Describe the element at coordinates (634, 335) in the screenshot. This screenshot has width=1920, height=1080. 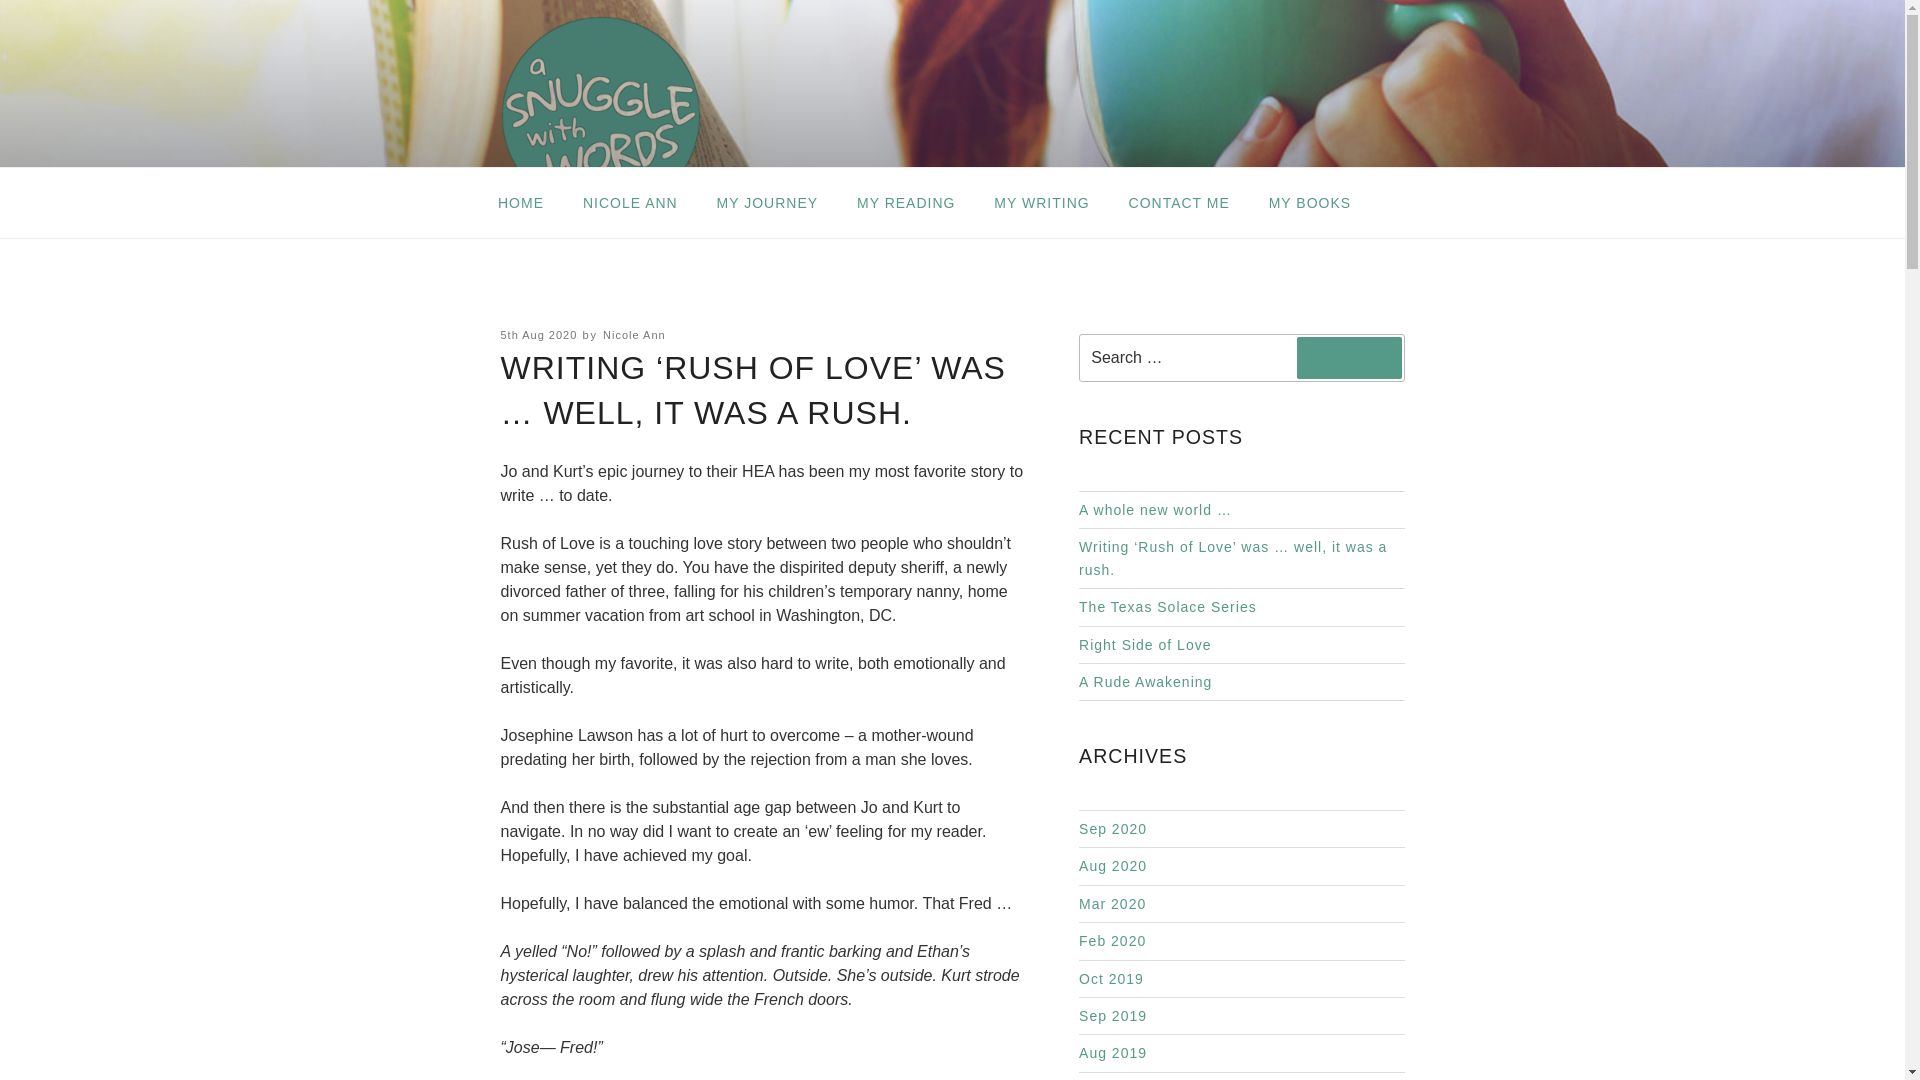
I see `Nicole Ann` at that location.